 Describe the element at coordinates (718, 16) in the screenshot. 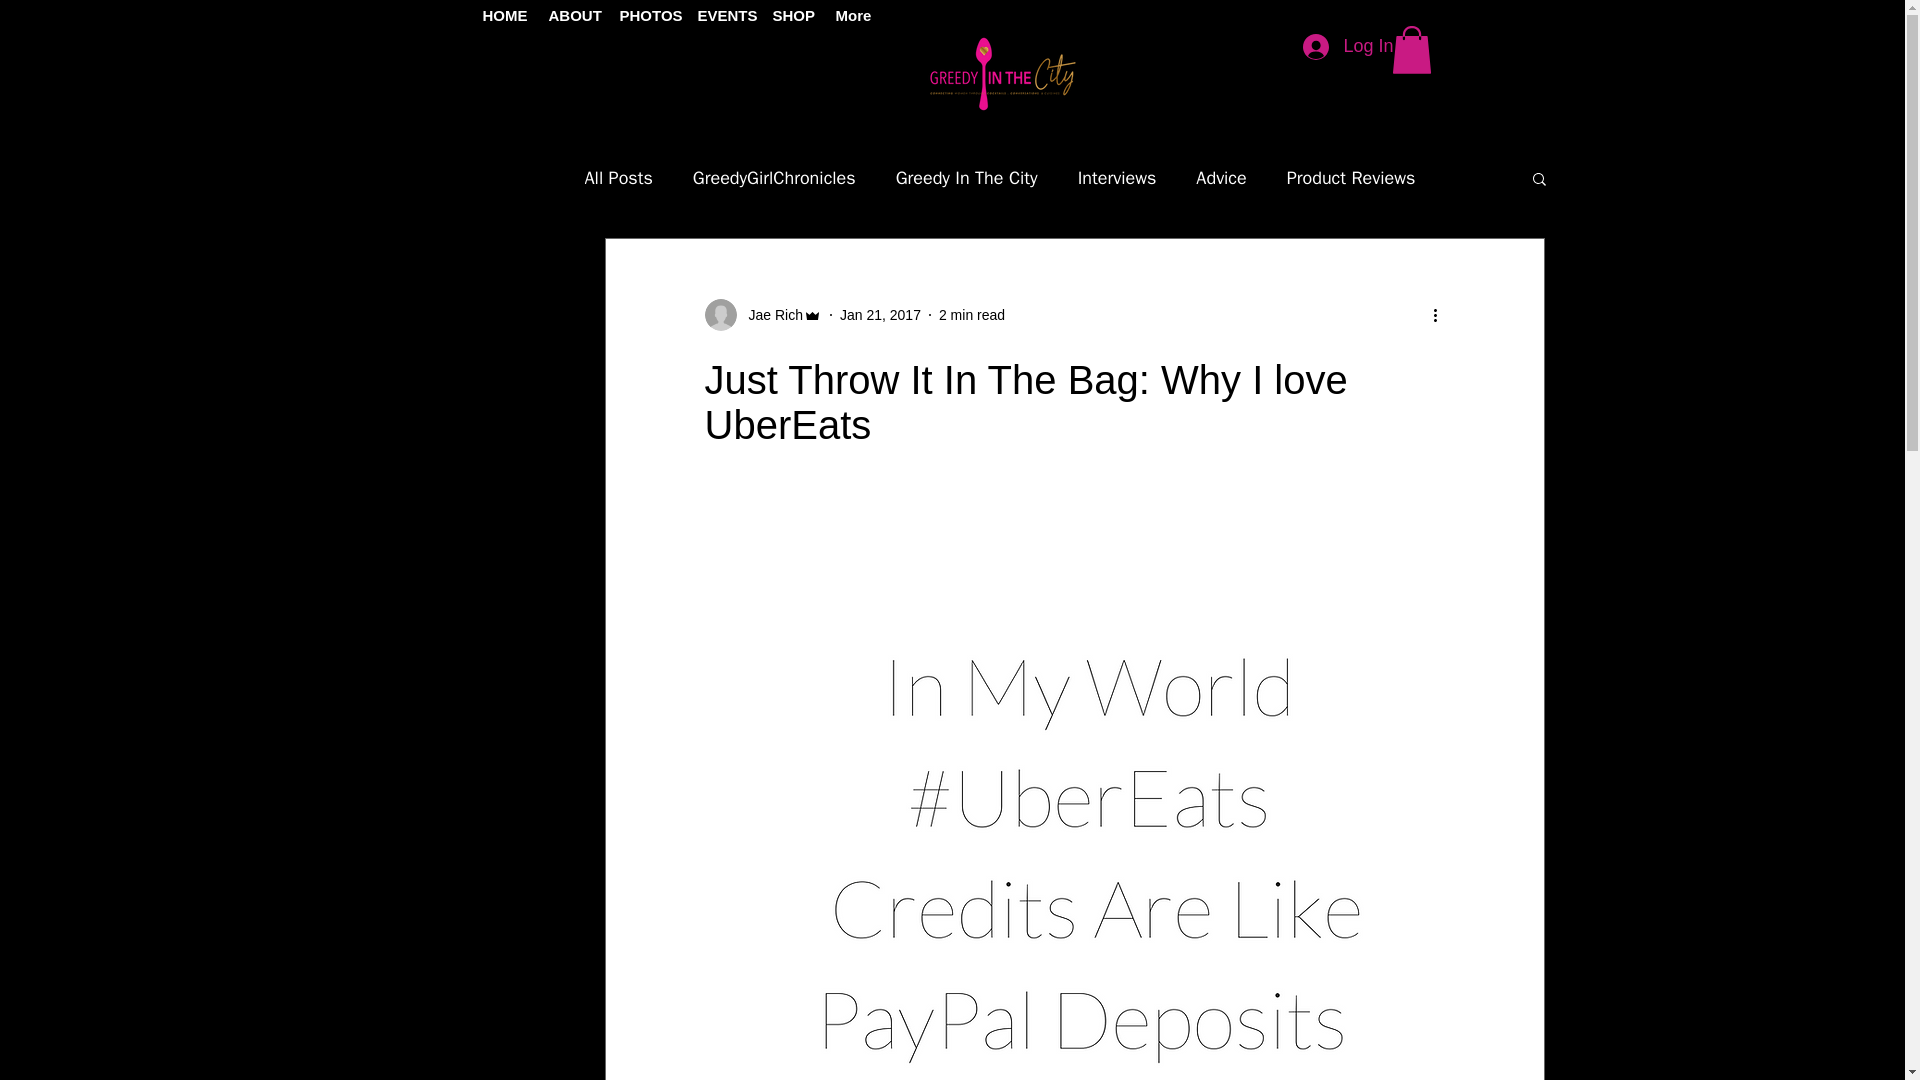

I see `EVENTS` at that location.